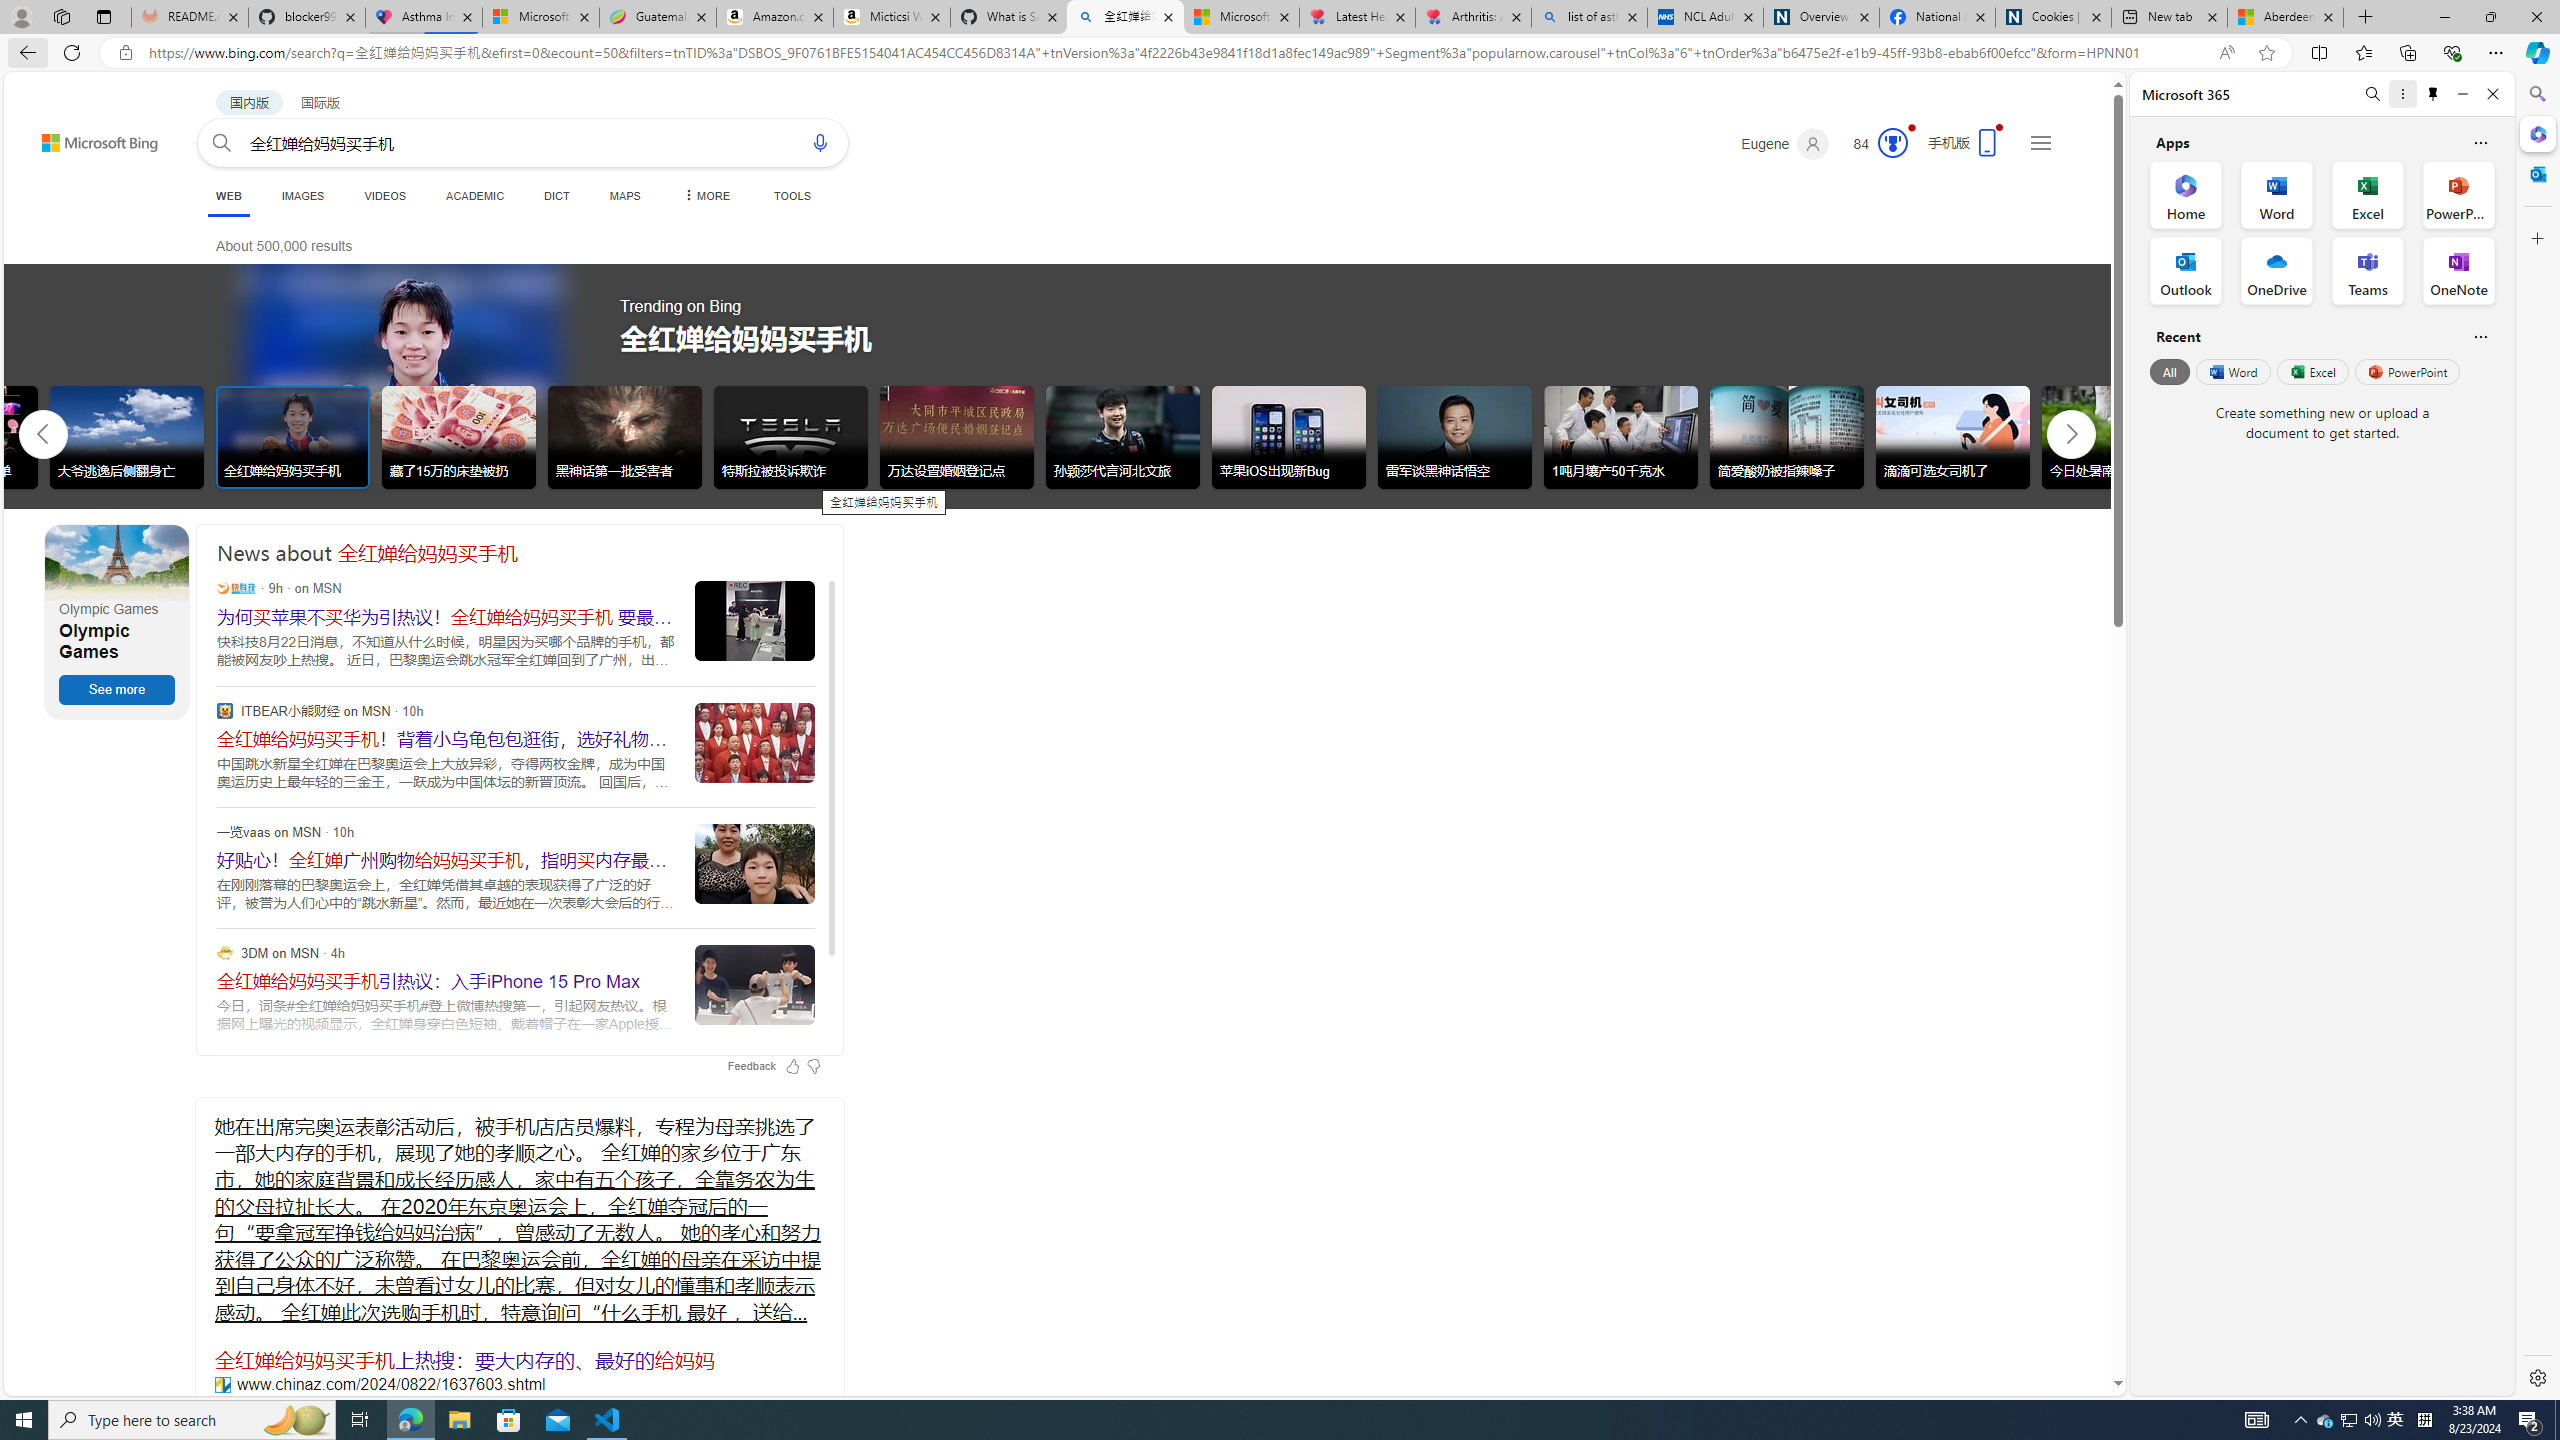  What do you see at coordinates (1910, 128) in the screenshot?
I see `Animation` at bounding box center [1910, 128].